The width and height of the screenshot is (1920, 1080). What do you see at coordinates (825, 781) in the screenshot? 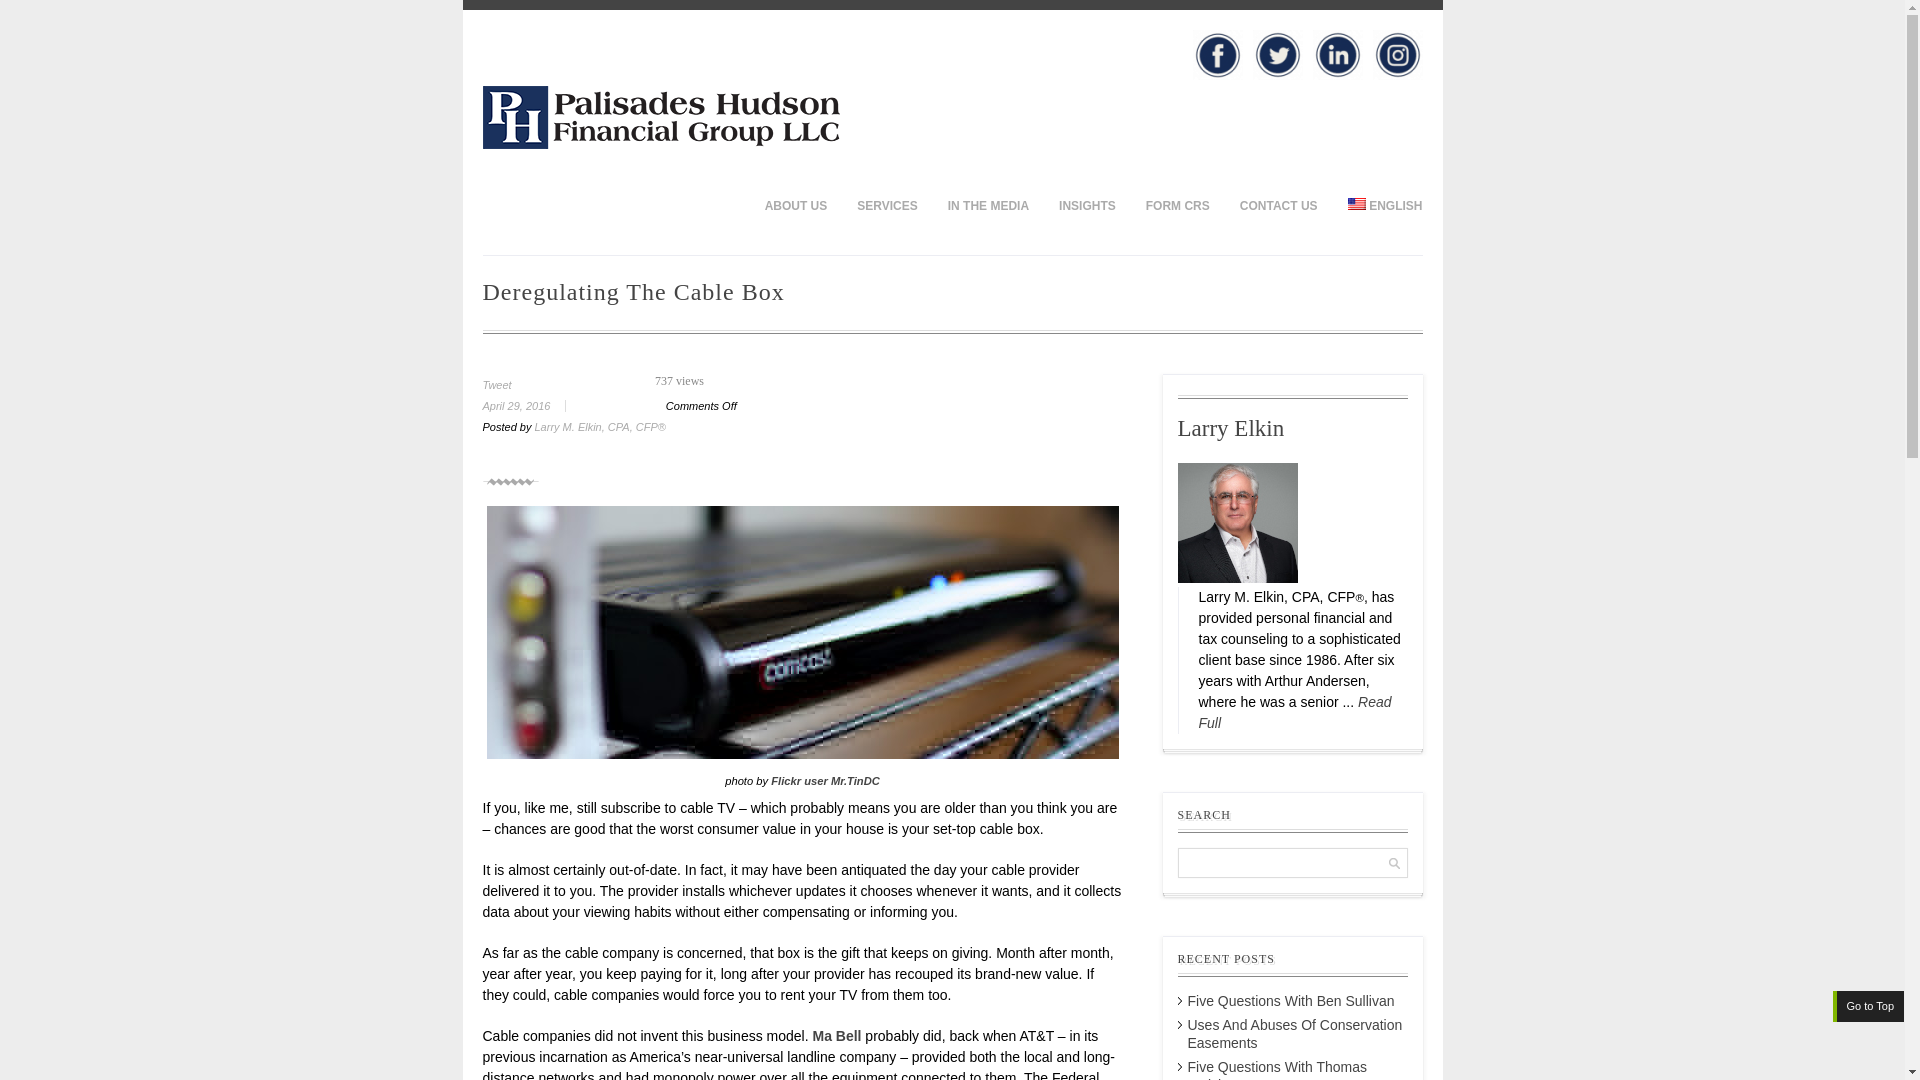
I see `Flickr user Mr.TinDC` at bounding box center [825, 781].